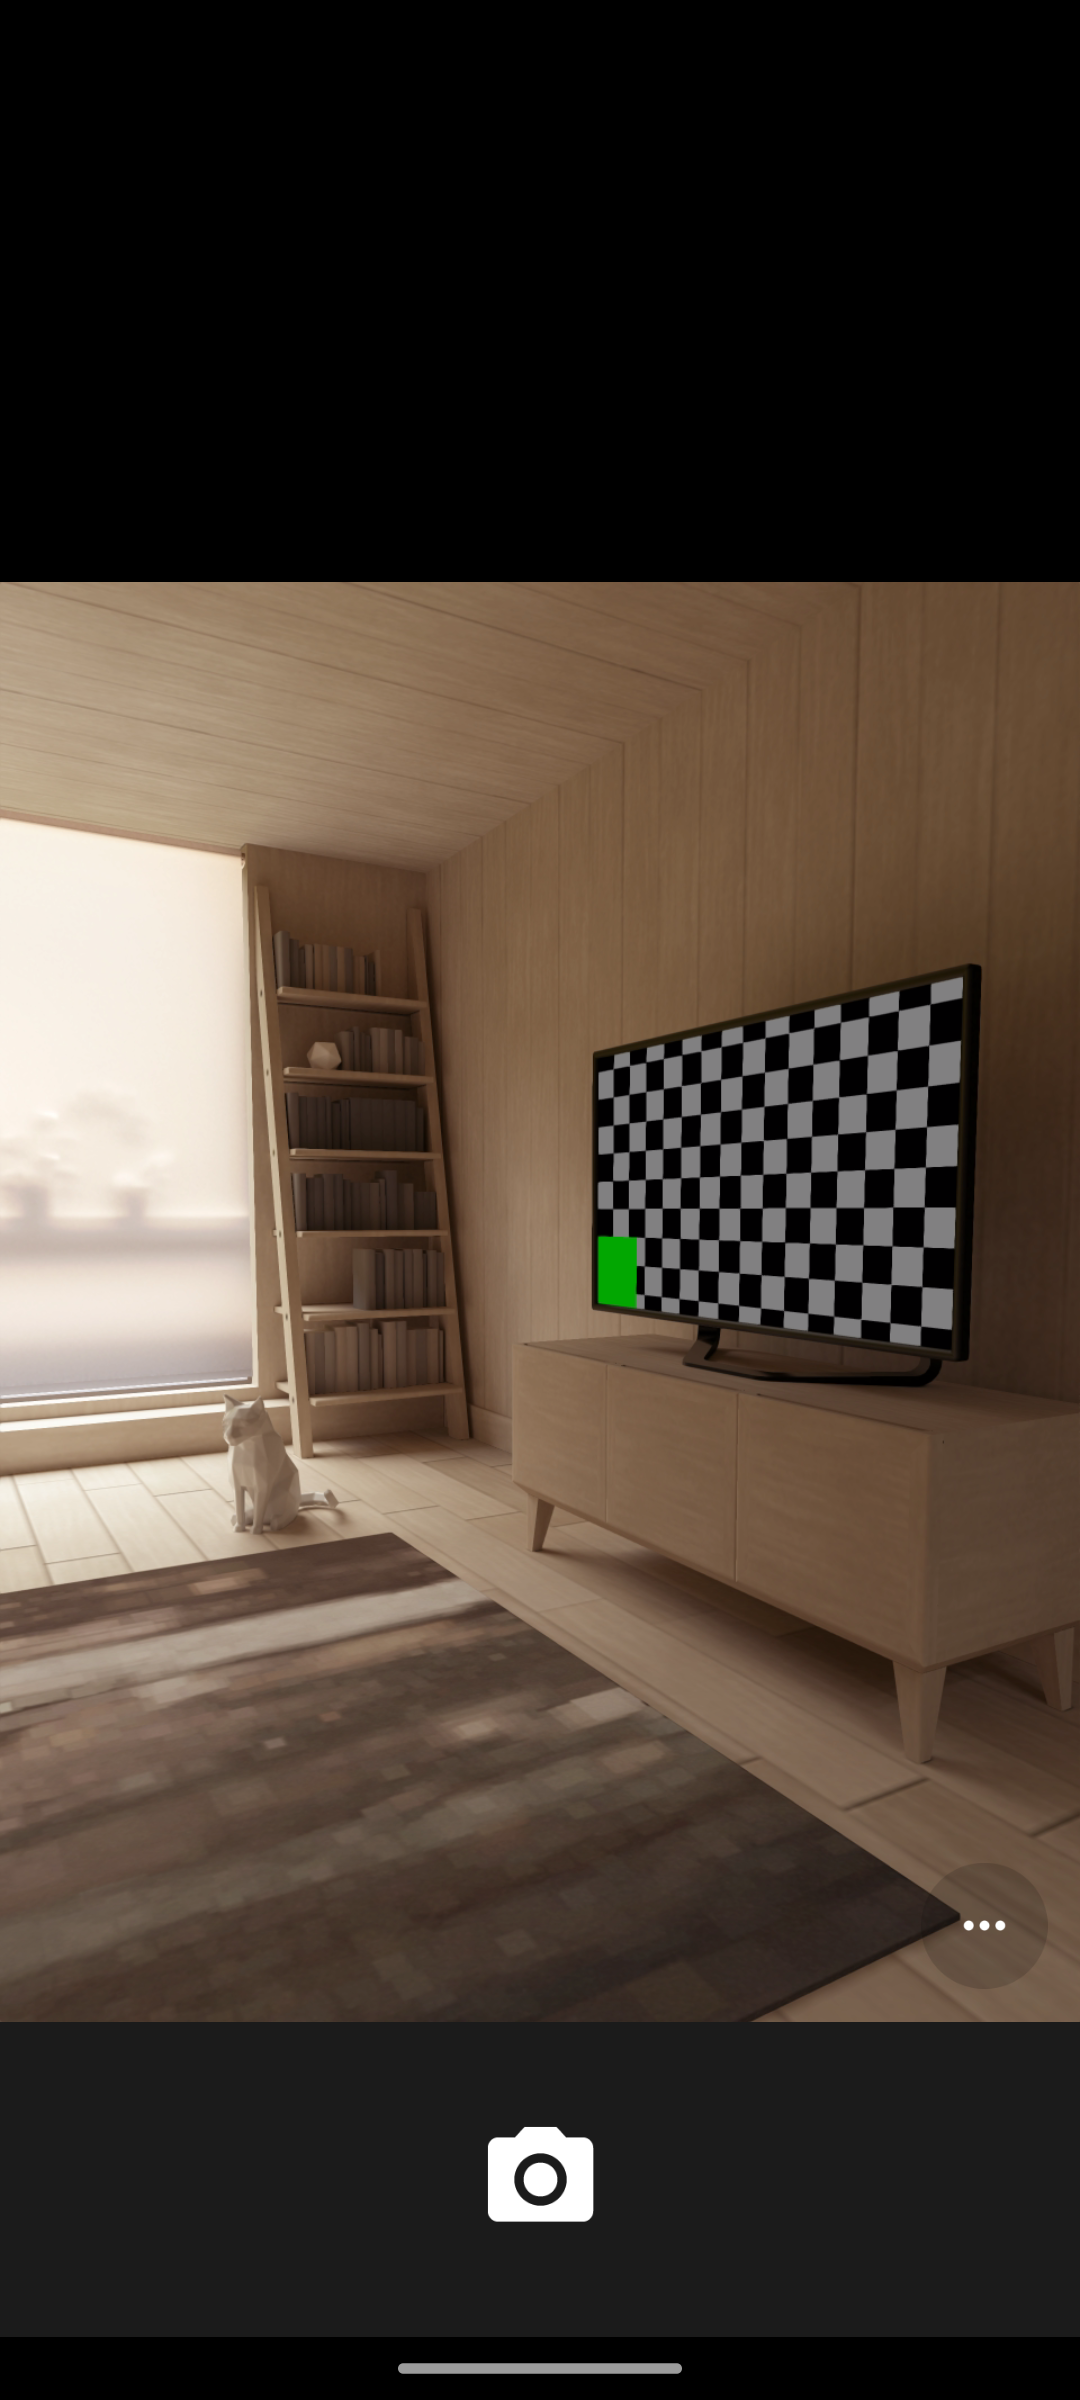  Describe the element at coordinates (540, 2178) in the screenshot. I see `Shutter` at that location.